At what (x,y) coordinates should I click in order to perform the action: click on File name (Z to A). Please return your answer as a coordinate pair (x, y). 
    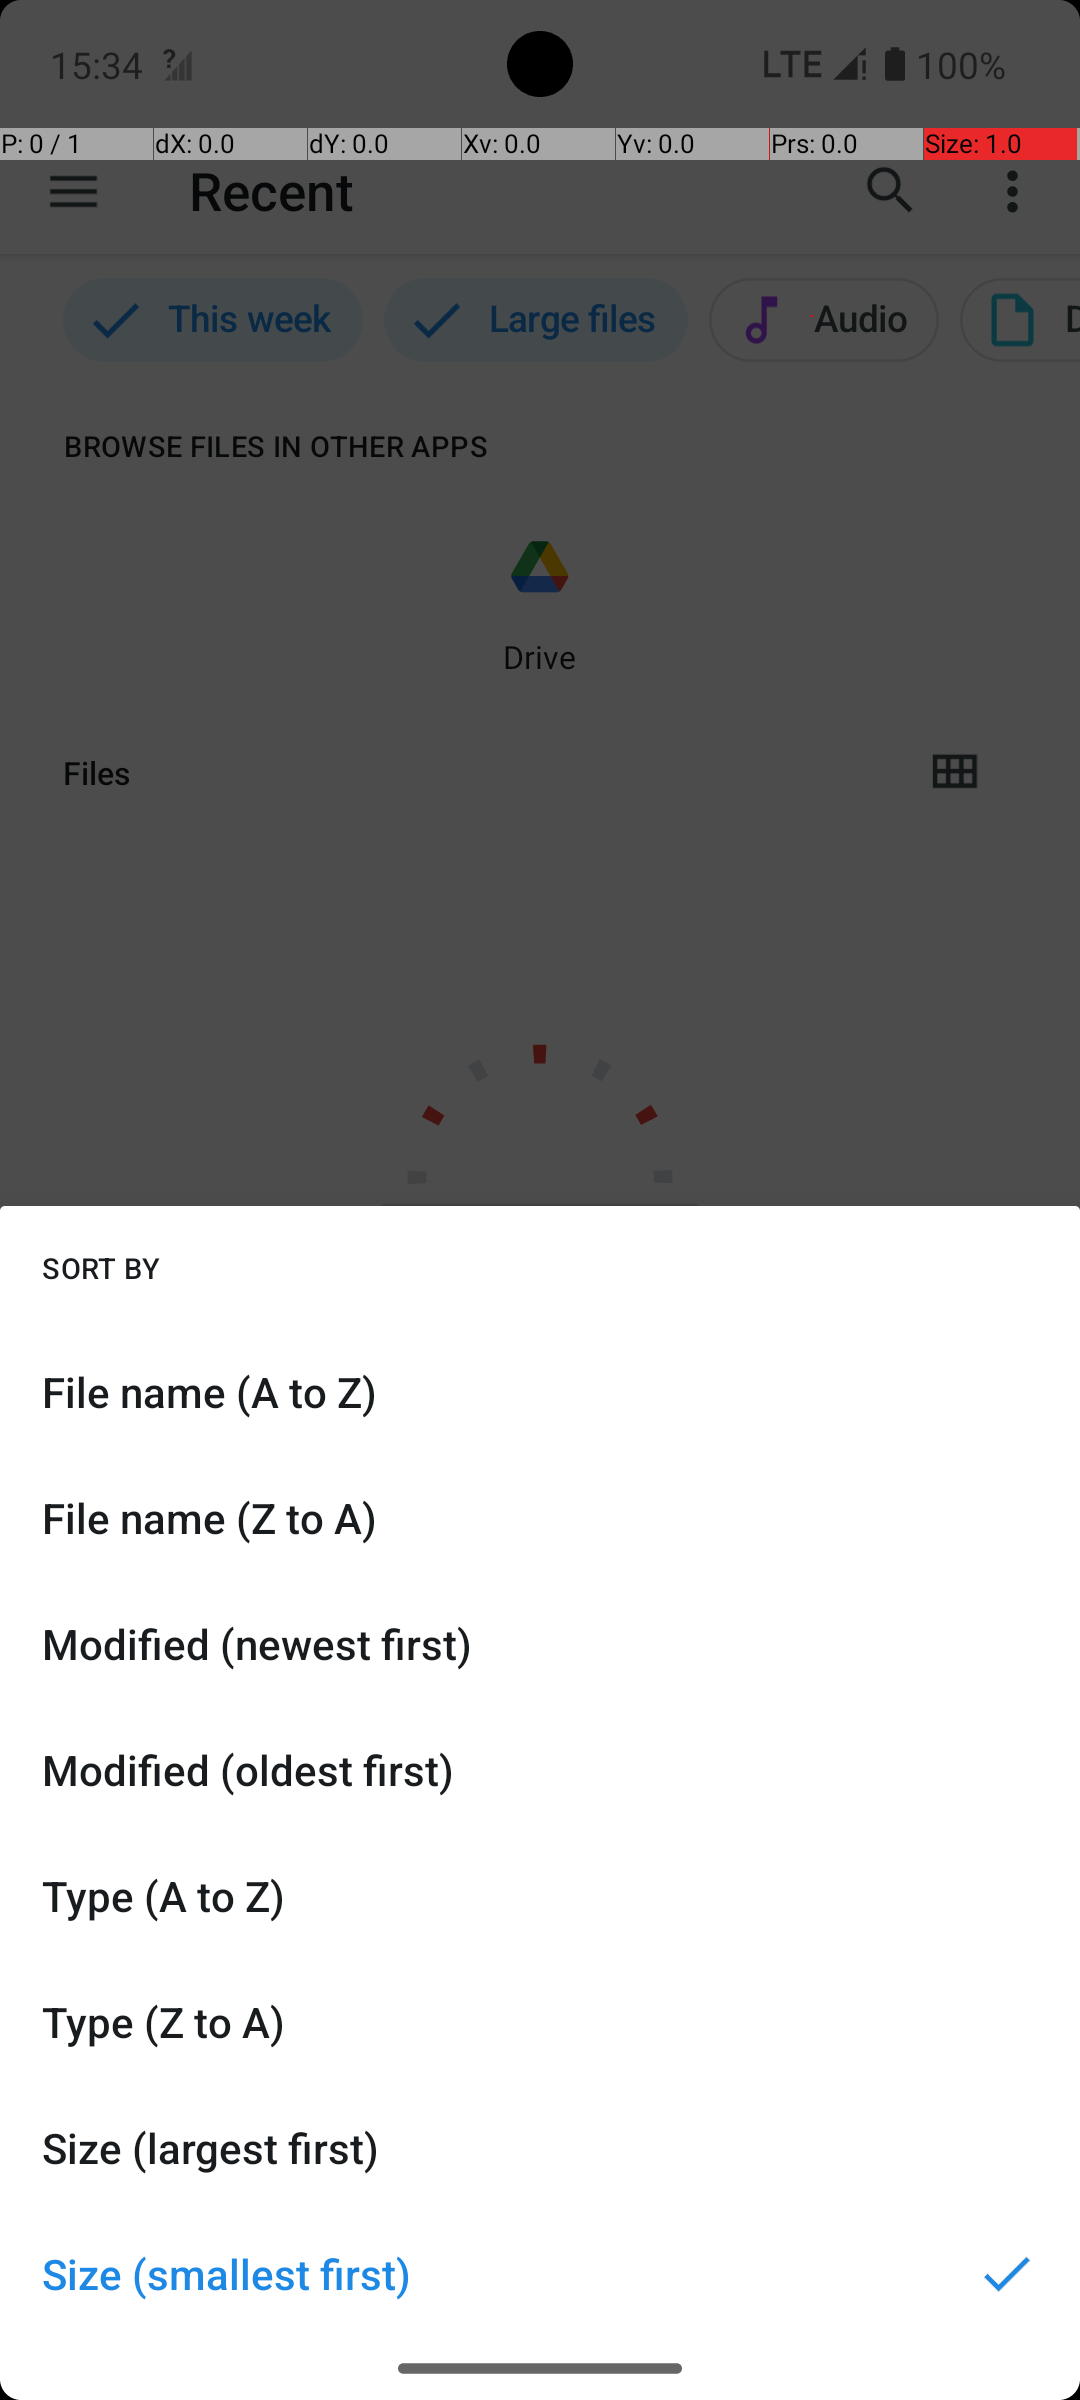
    Looking at the image, I should click on (540, 1518).